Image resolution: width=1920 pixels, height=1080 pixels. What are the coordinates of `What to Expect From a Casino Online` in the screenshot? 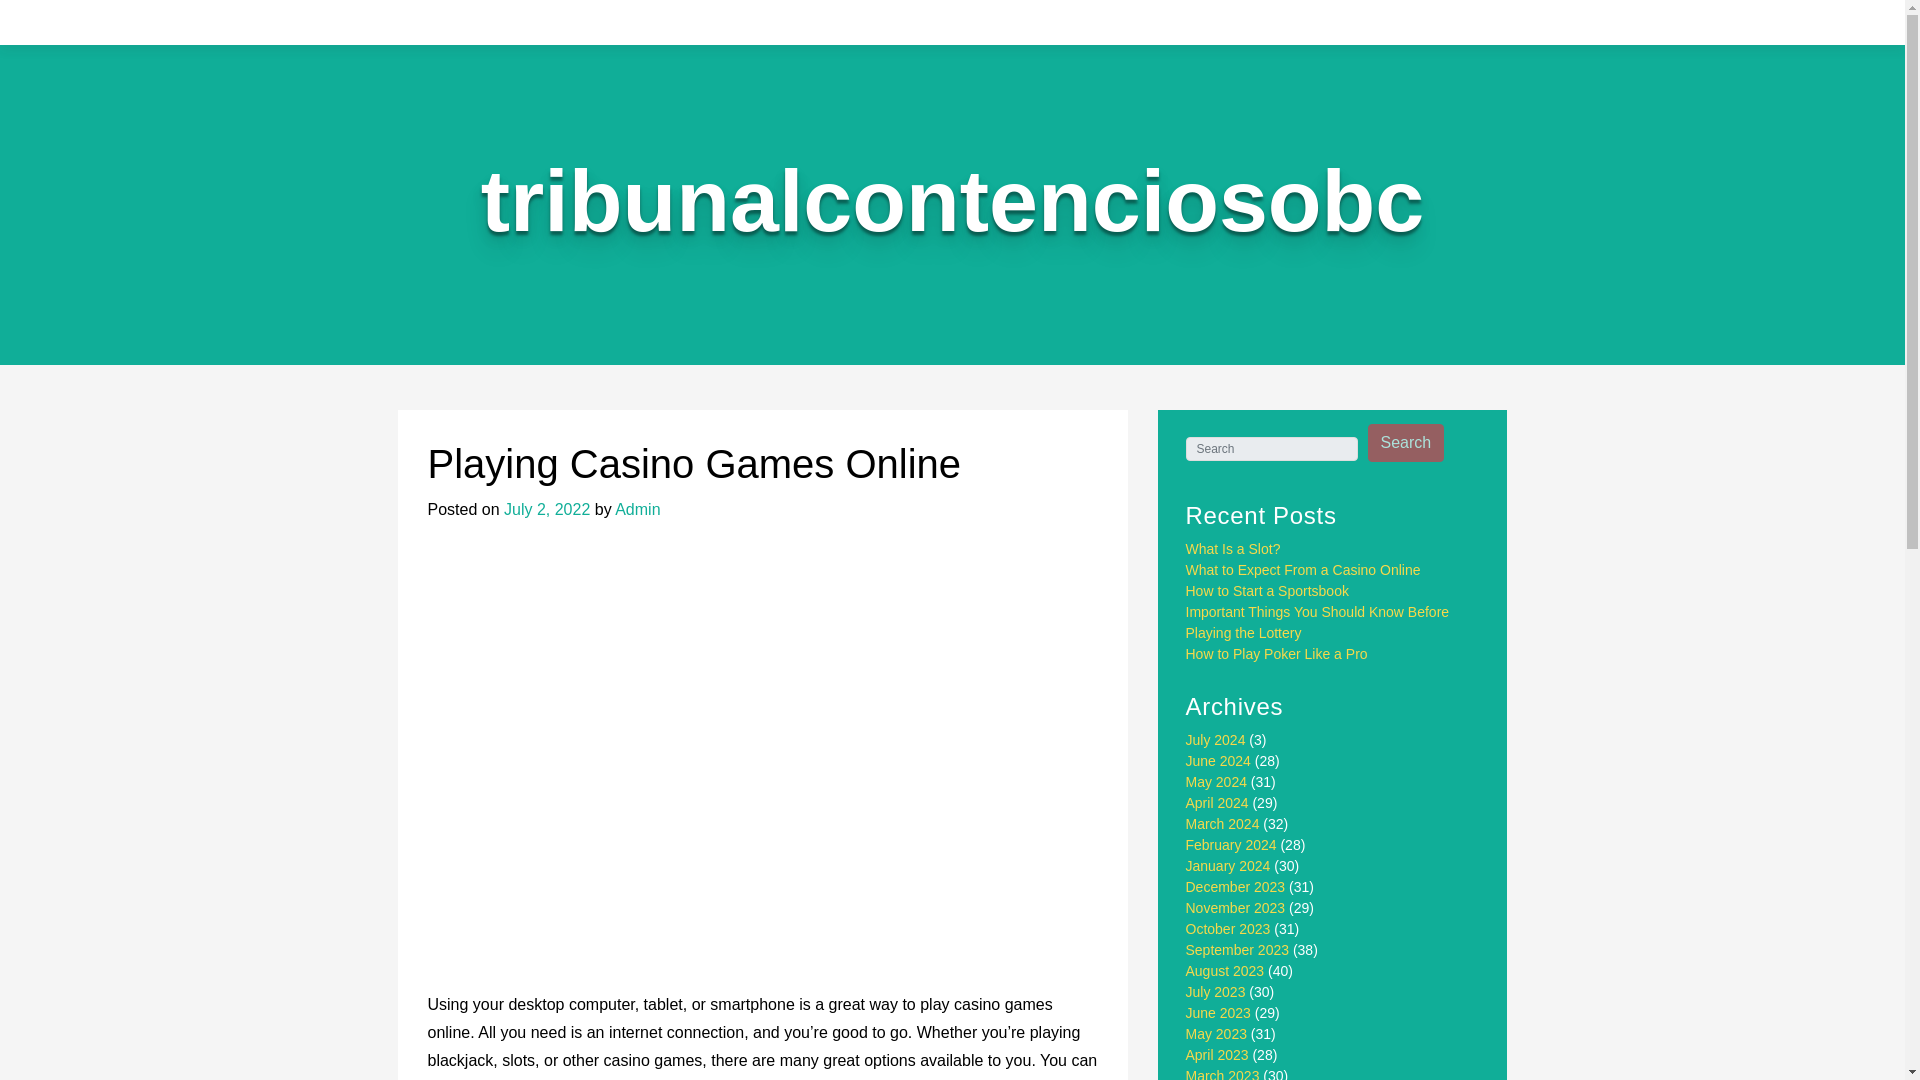 It's located at (1303, 569).